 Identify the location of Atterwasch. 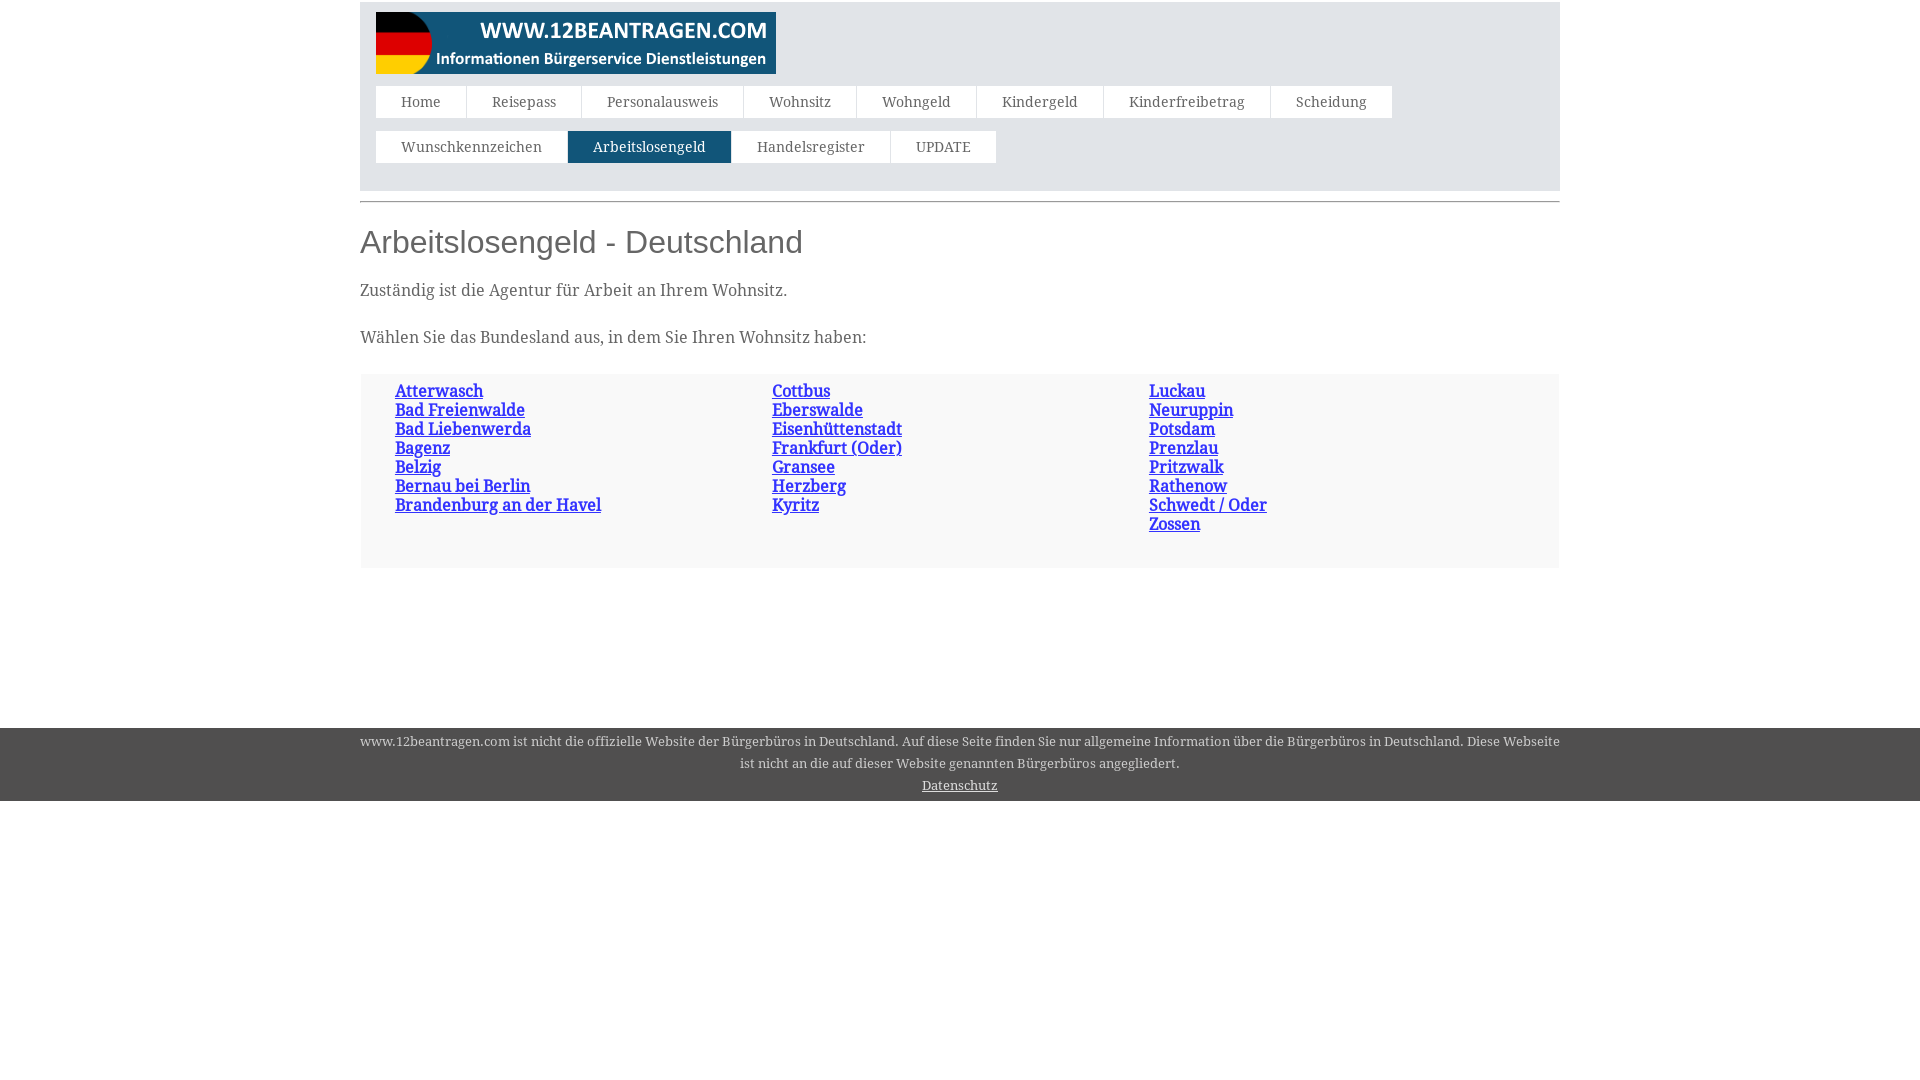
(439, 392).